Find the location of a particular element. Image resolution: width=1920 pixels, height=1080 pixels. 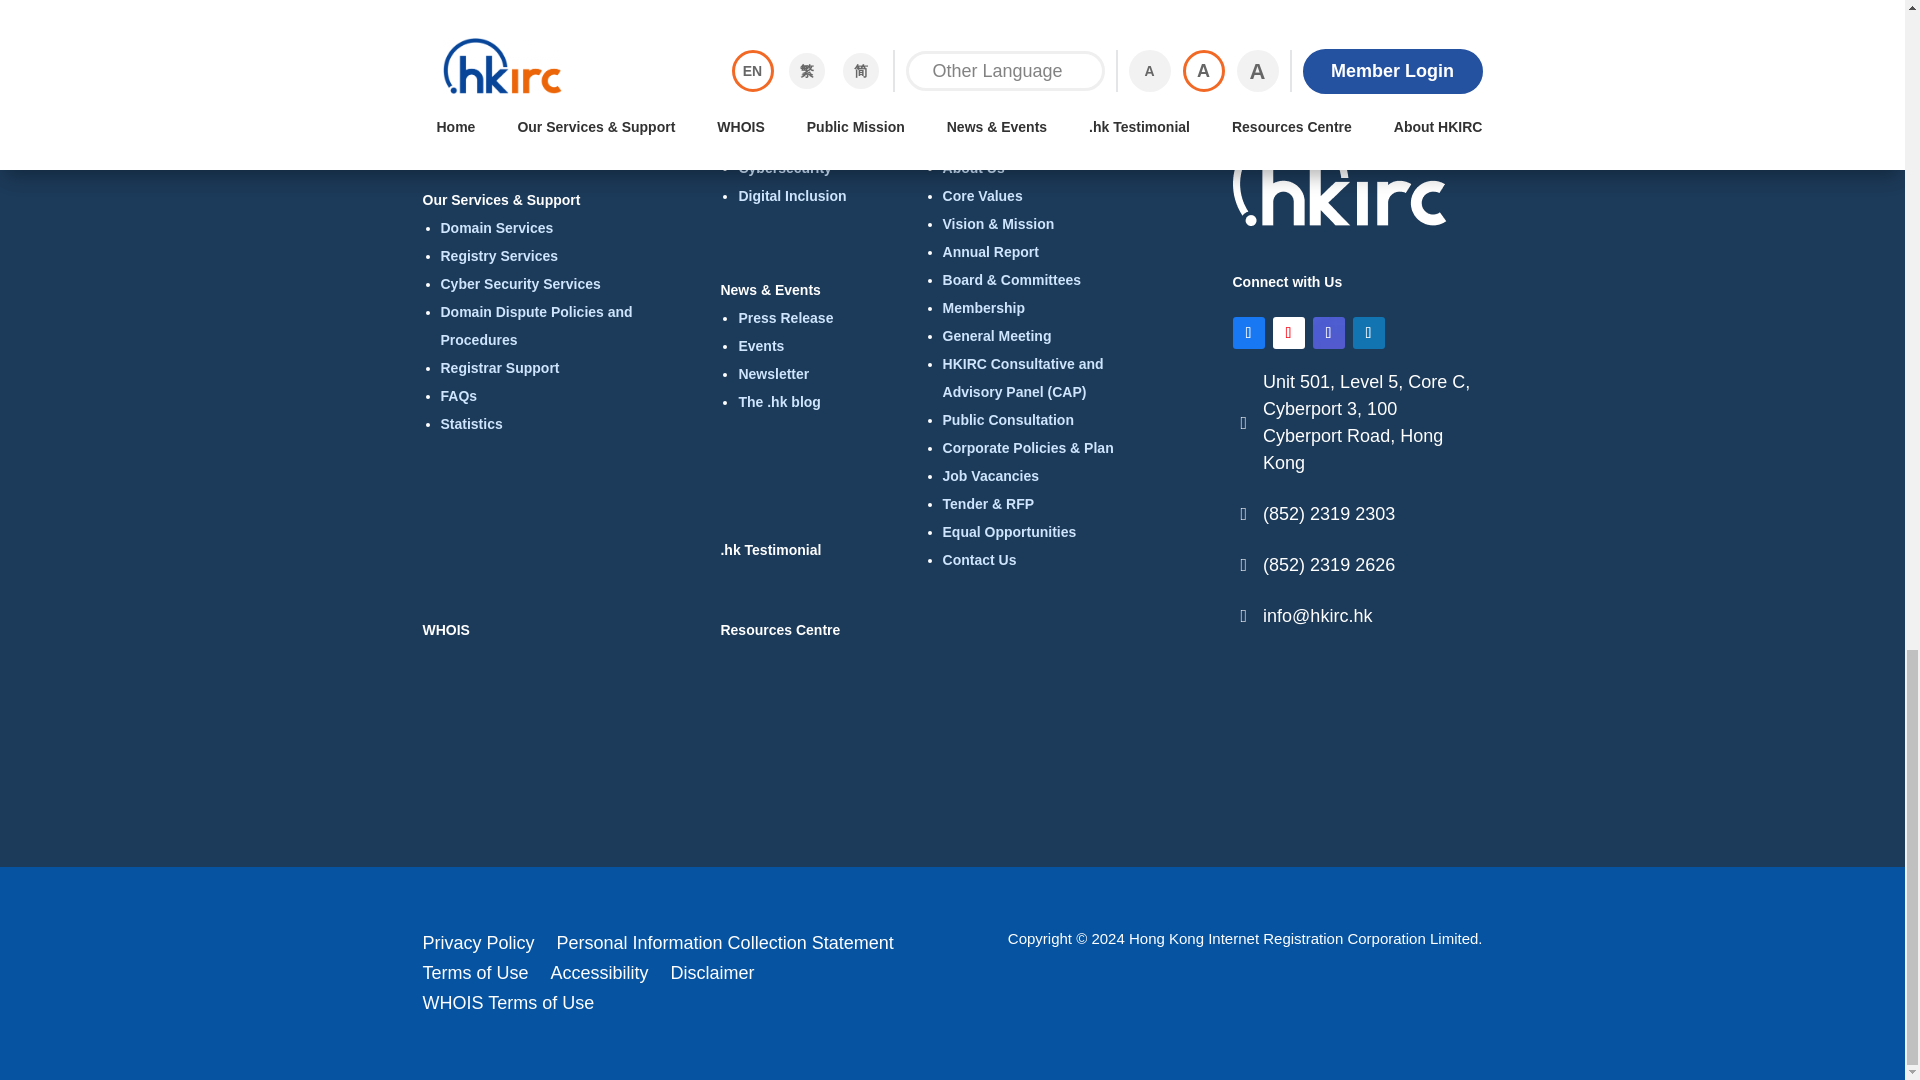

Follow on Facebook is located at coordinates (1248, 332).